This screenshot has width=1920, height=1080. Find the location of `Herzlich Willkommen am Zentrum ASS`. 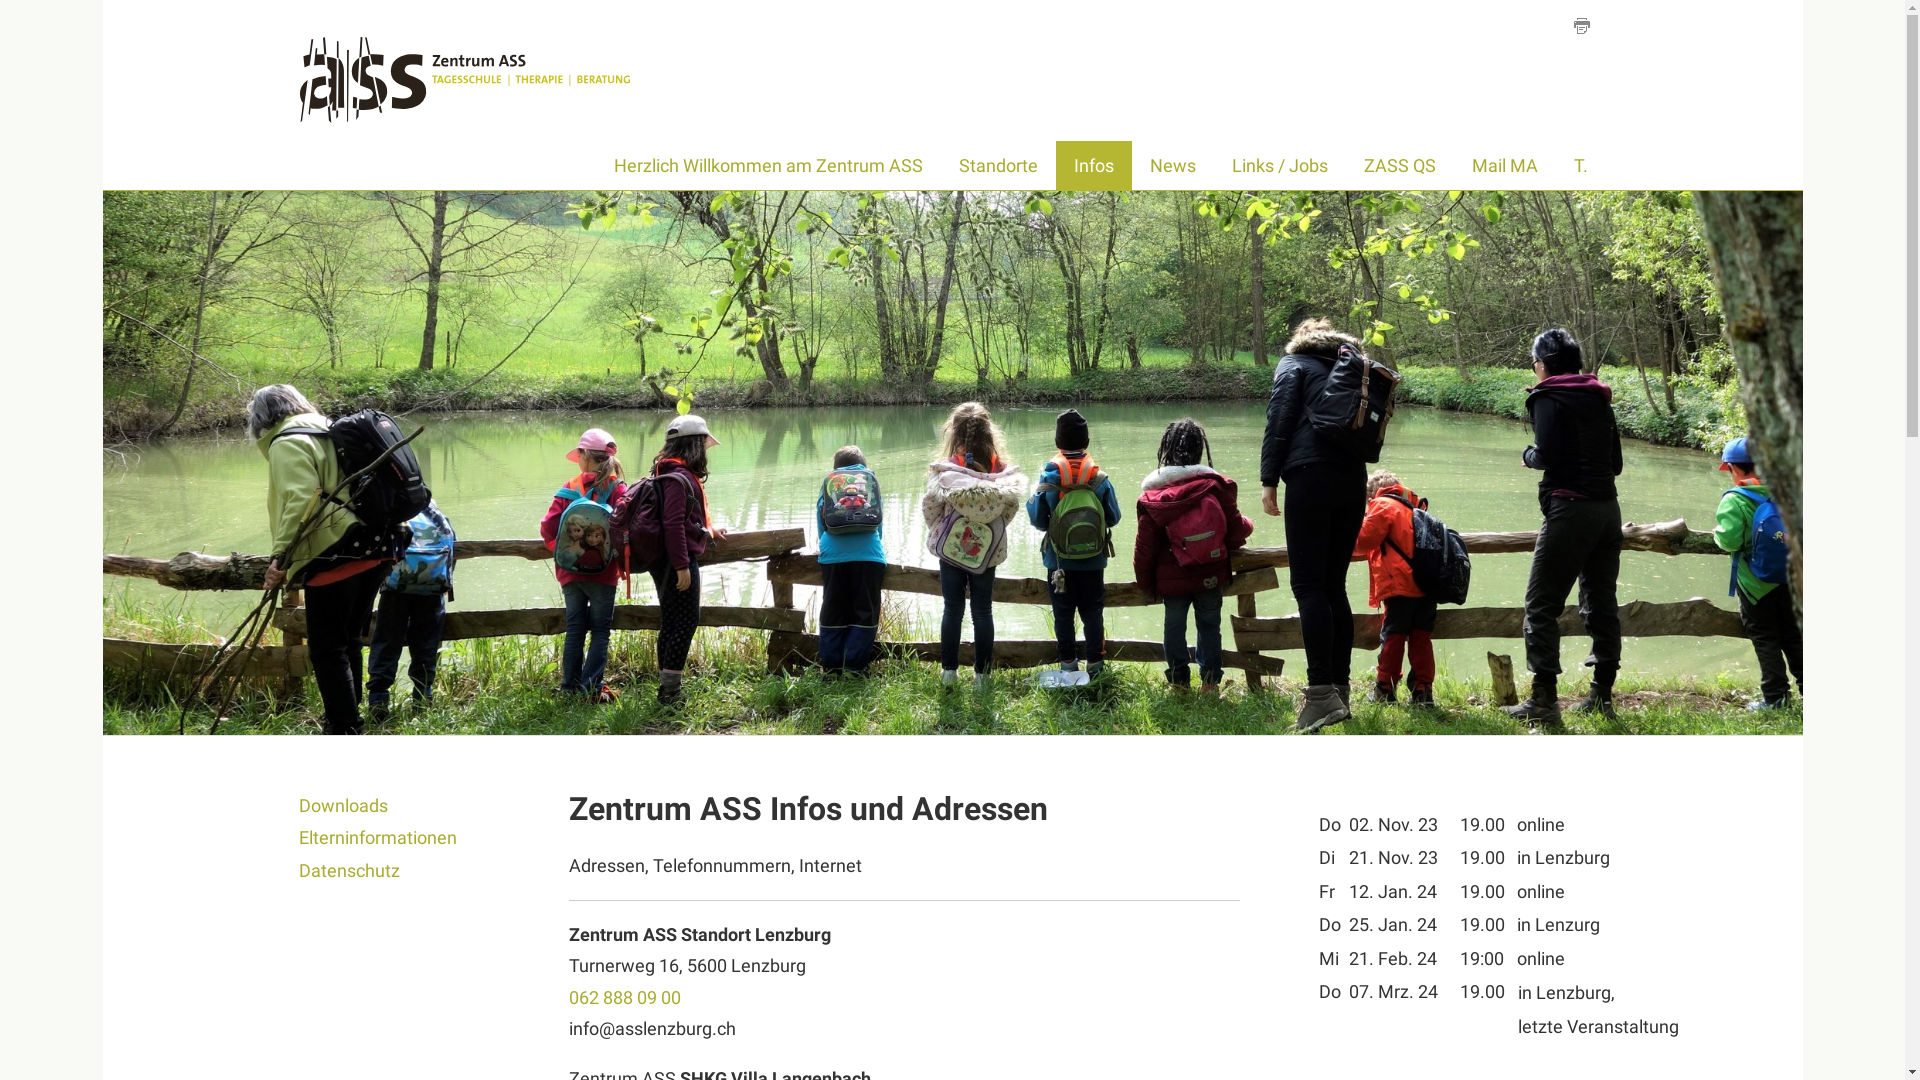

Herzlich Willkommen am Zentrum ASS is located at coordinates (768, 166).